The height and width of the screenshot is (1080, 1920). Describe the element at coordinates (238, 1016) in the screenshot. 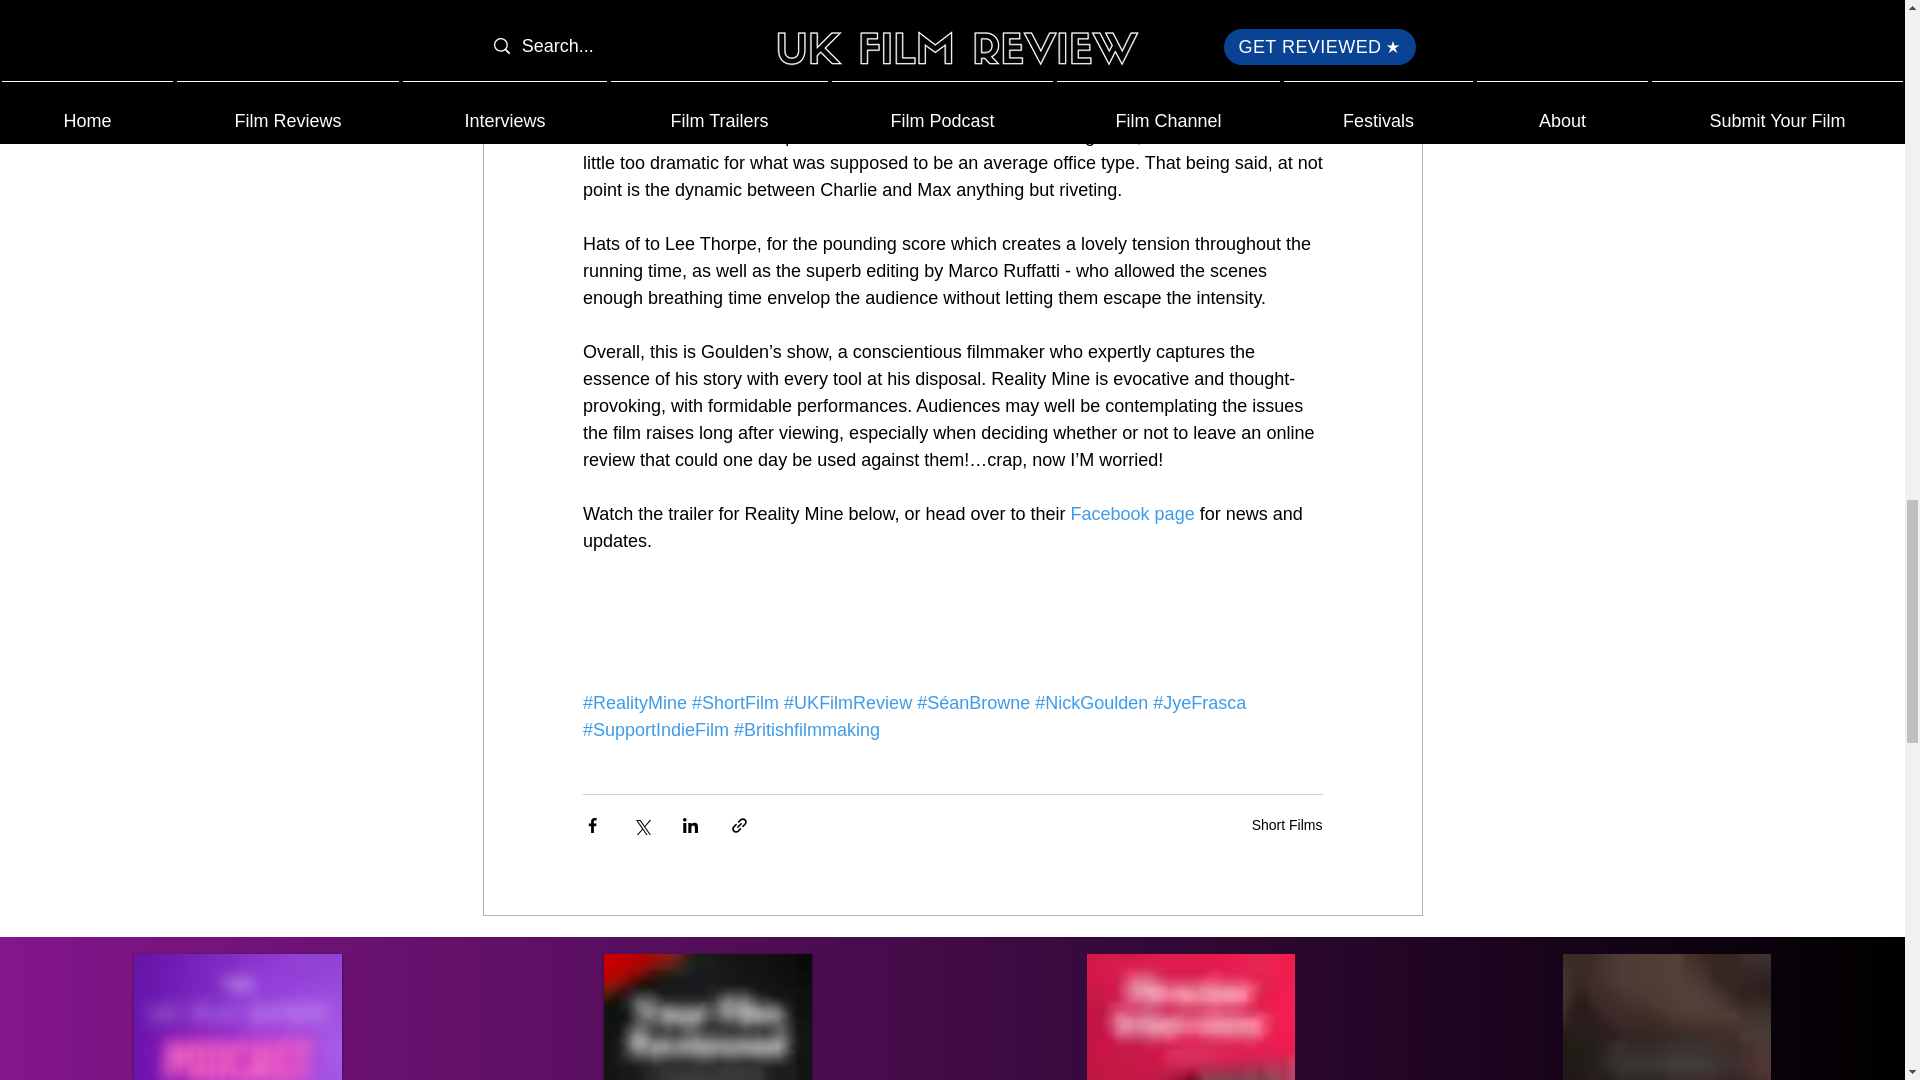

I see `The UK Film Review Podcast - artwork` at that location.